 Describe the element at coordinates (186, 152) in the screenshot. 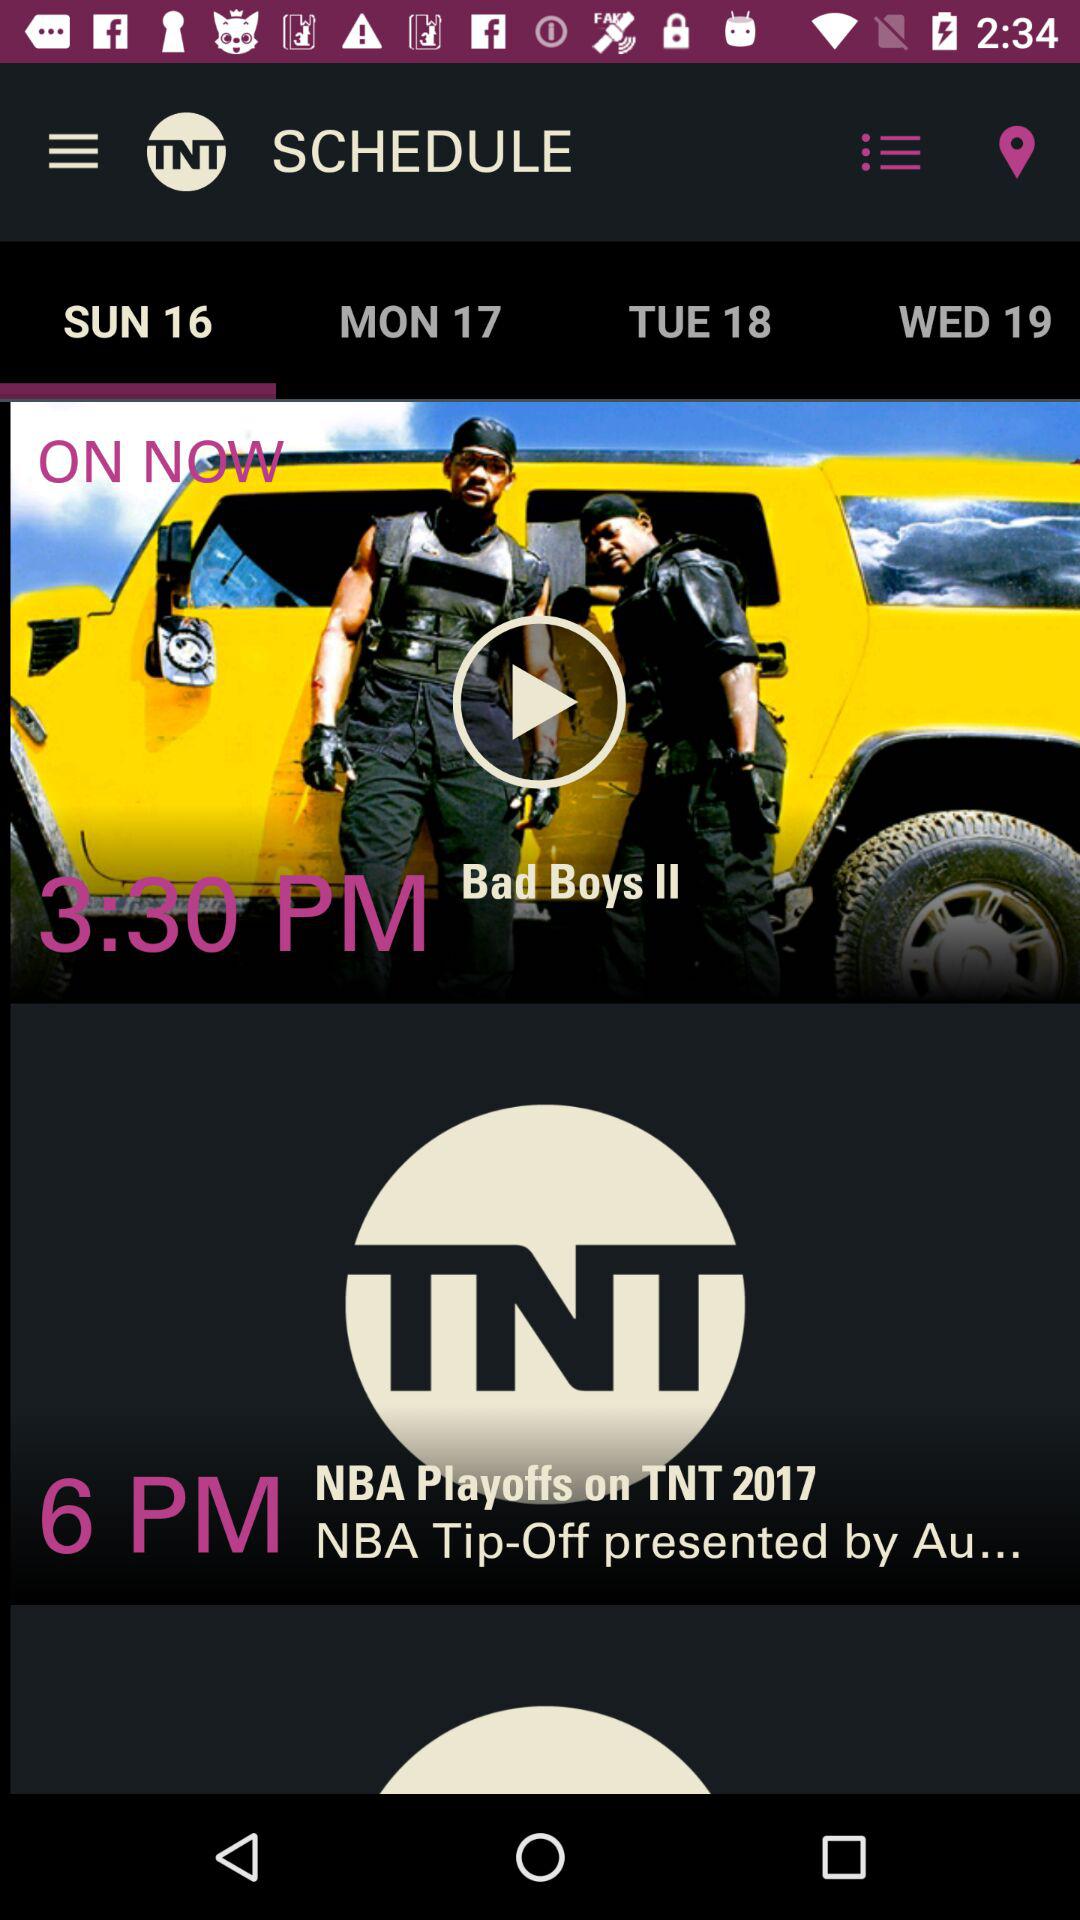

I see `launch the icon above the sun 16 app` at that location.